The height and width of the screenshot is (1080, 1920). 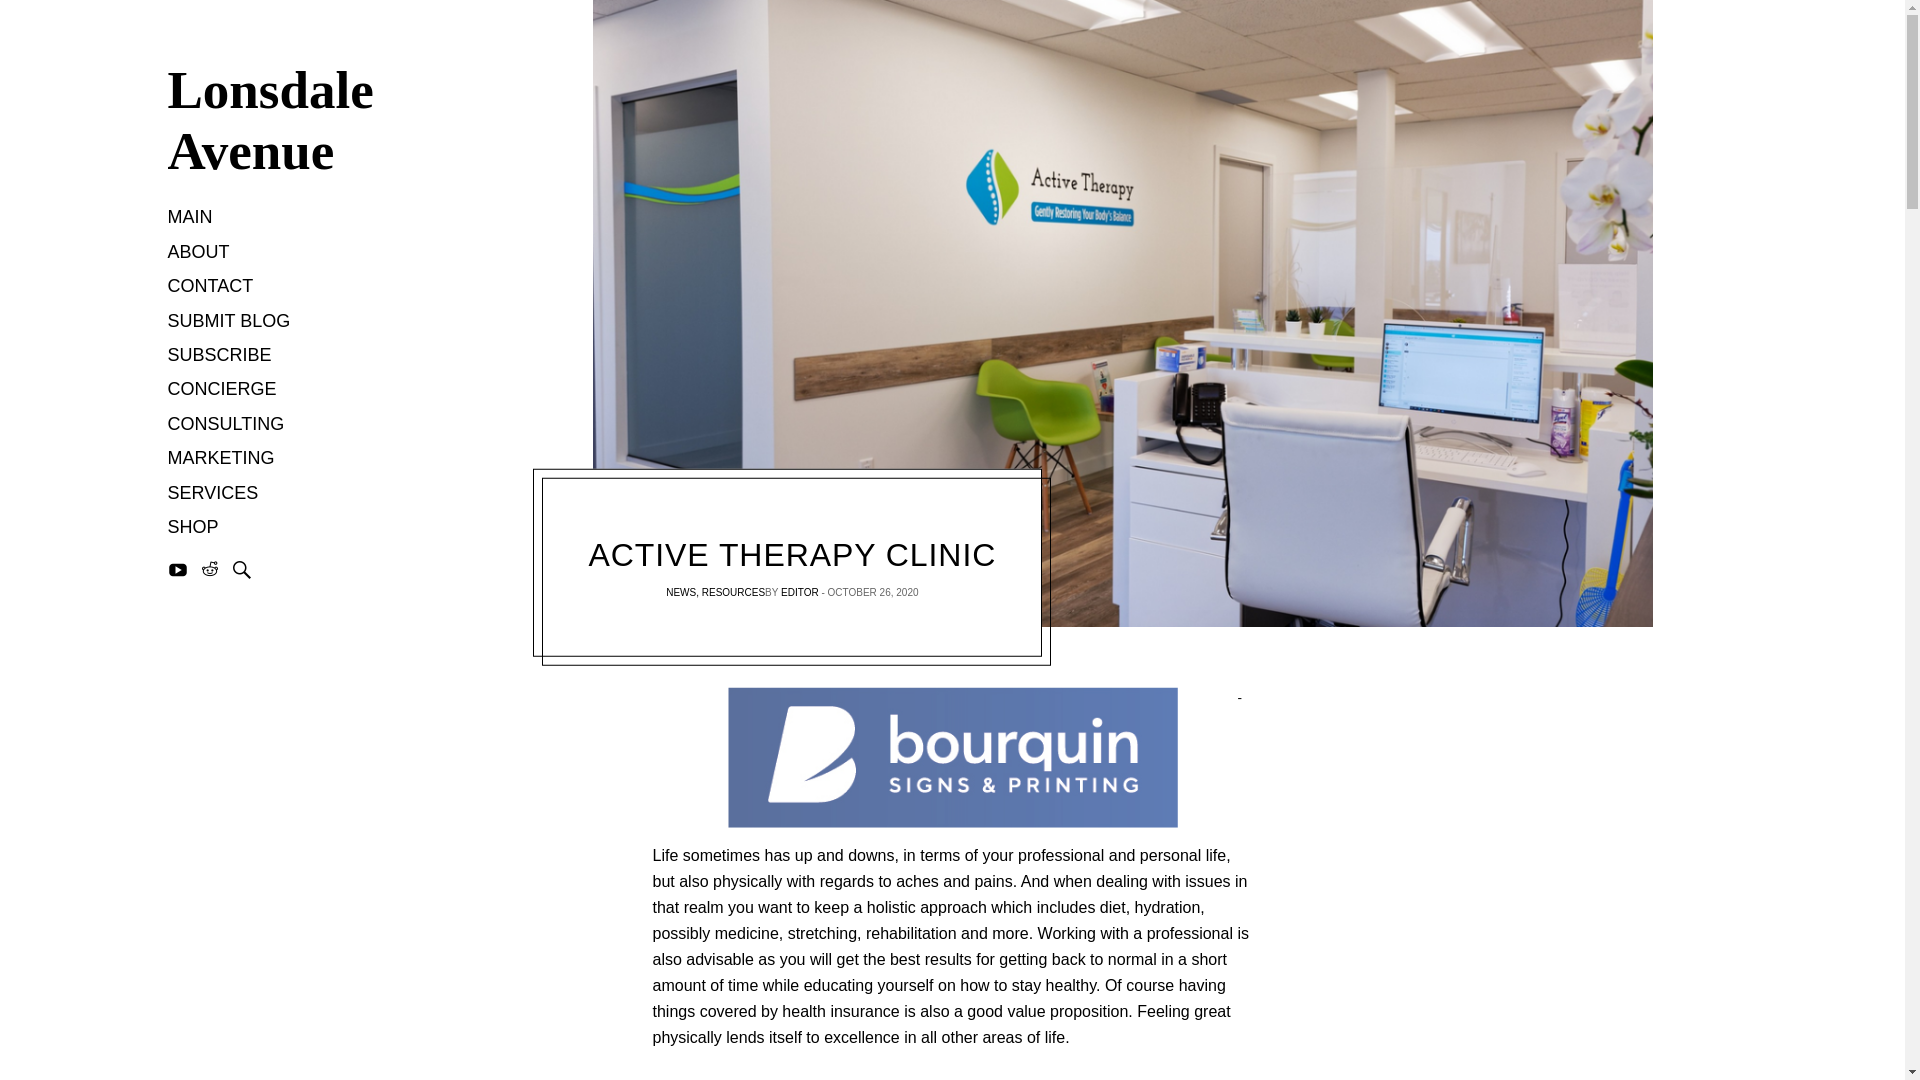 What do you see at coordinates (288, 121) in the screenshot?
I see `Lonsdale Avenue` at bounding box center [288, 121].